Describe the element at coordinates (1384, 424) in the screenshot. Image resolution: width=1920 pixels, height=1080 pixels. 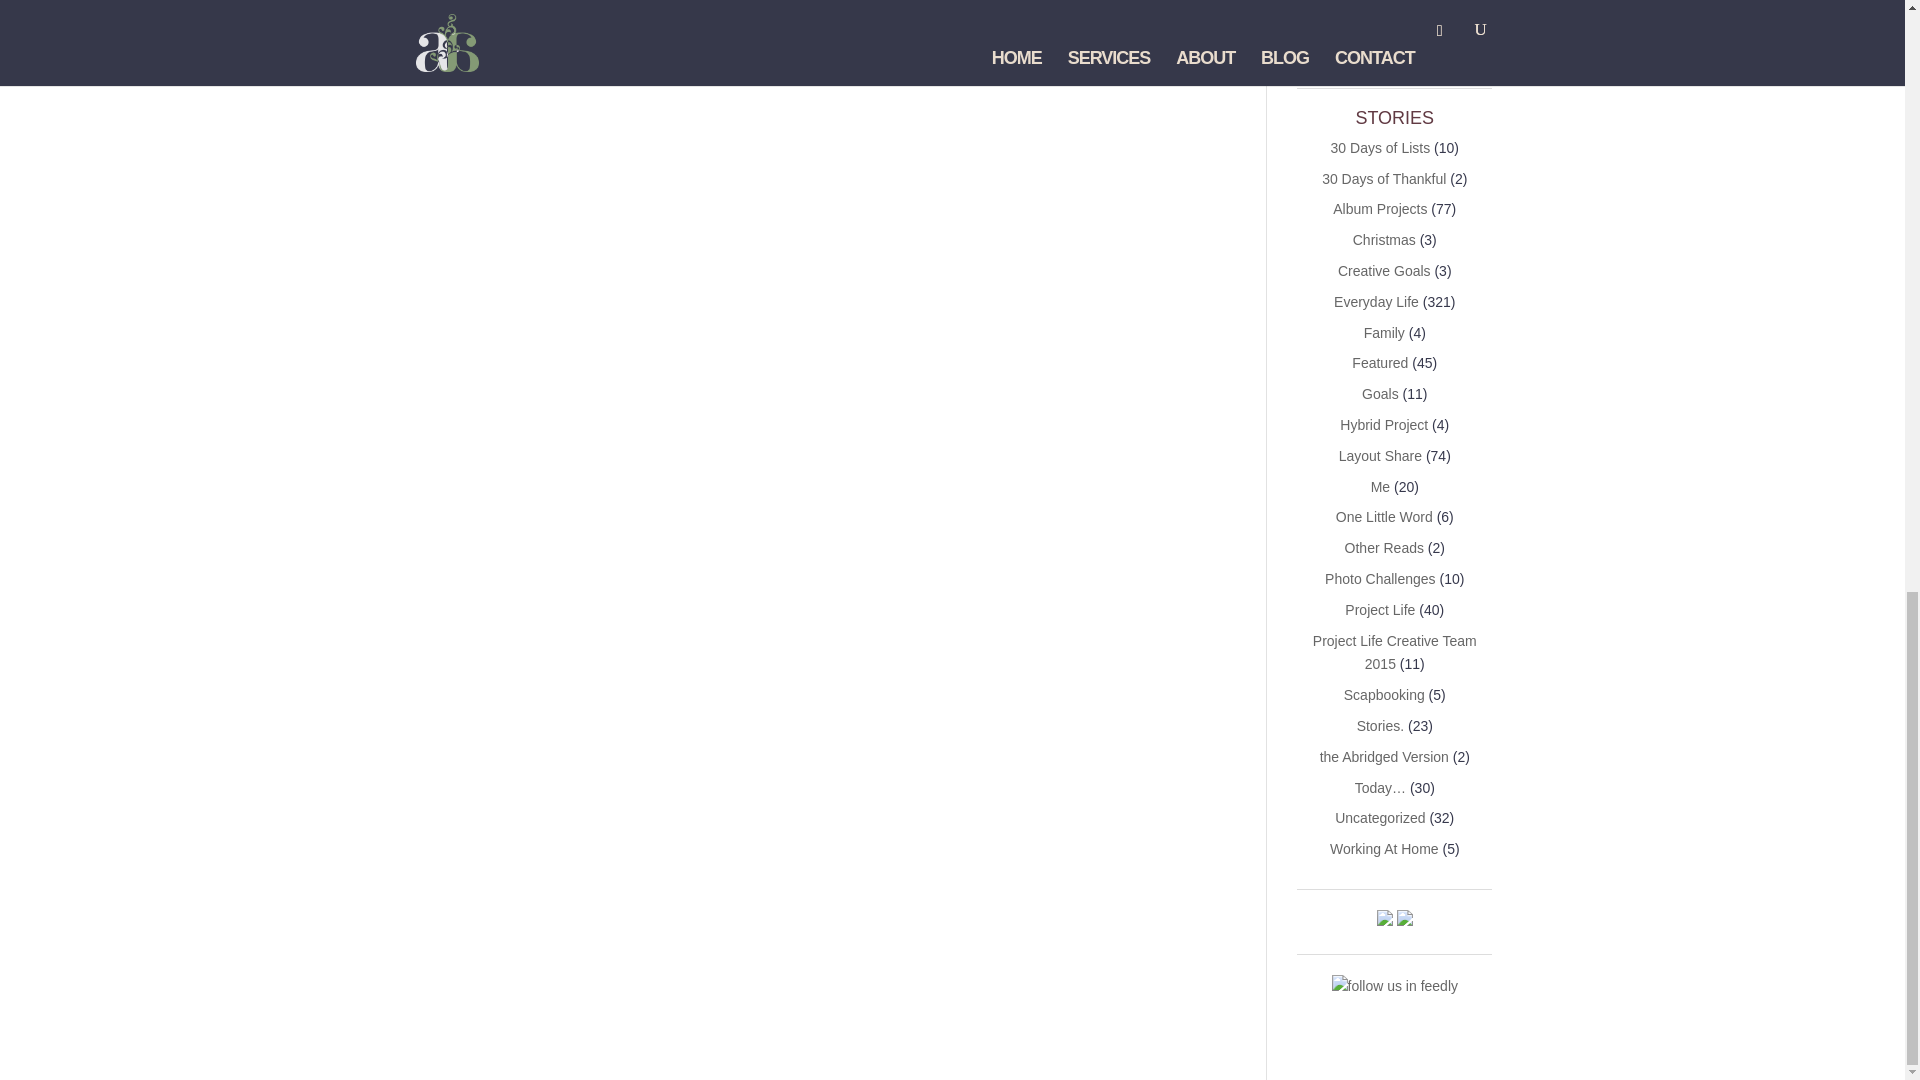
I see `Hybrid Project` at that location.